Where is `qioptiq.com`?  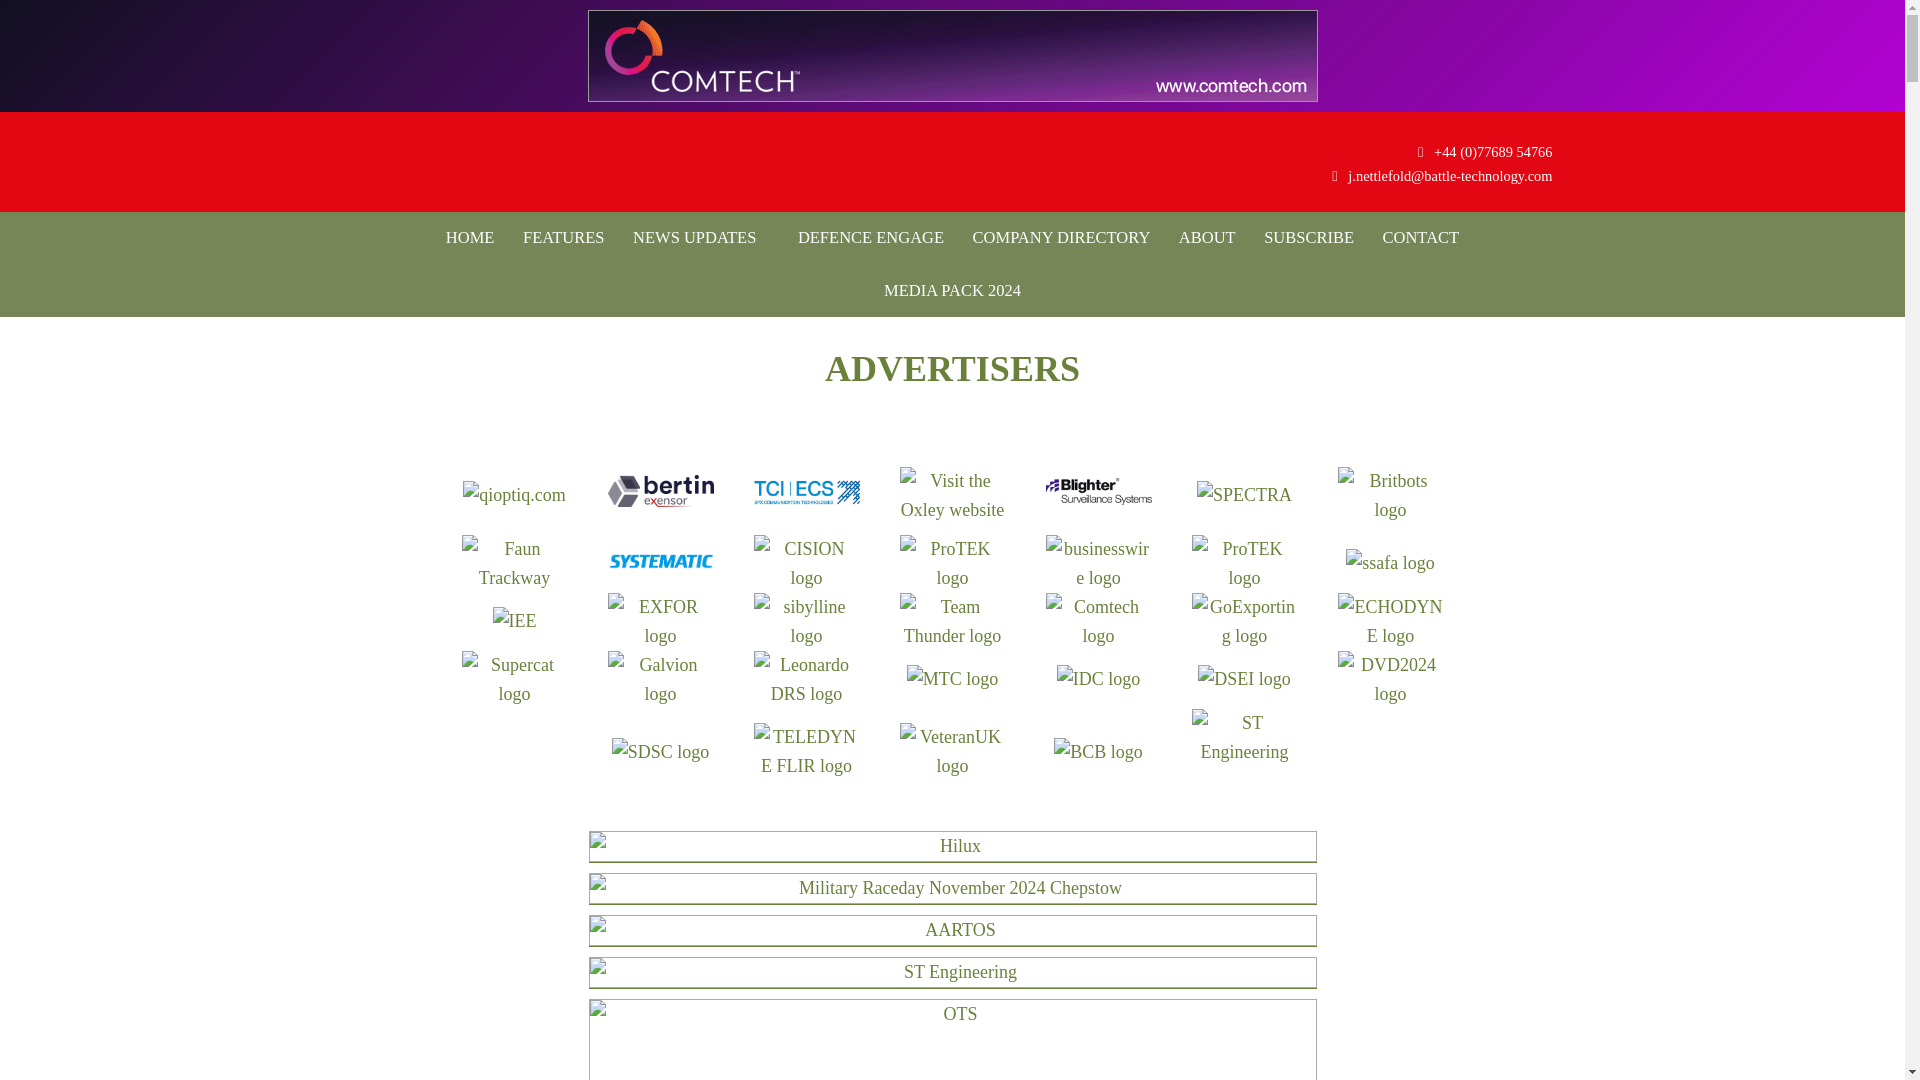
qioptiq.com is located at coordinates (514, 494).